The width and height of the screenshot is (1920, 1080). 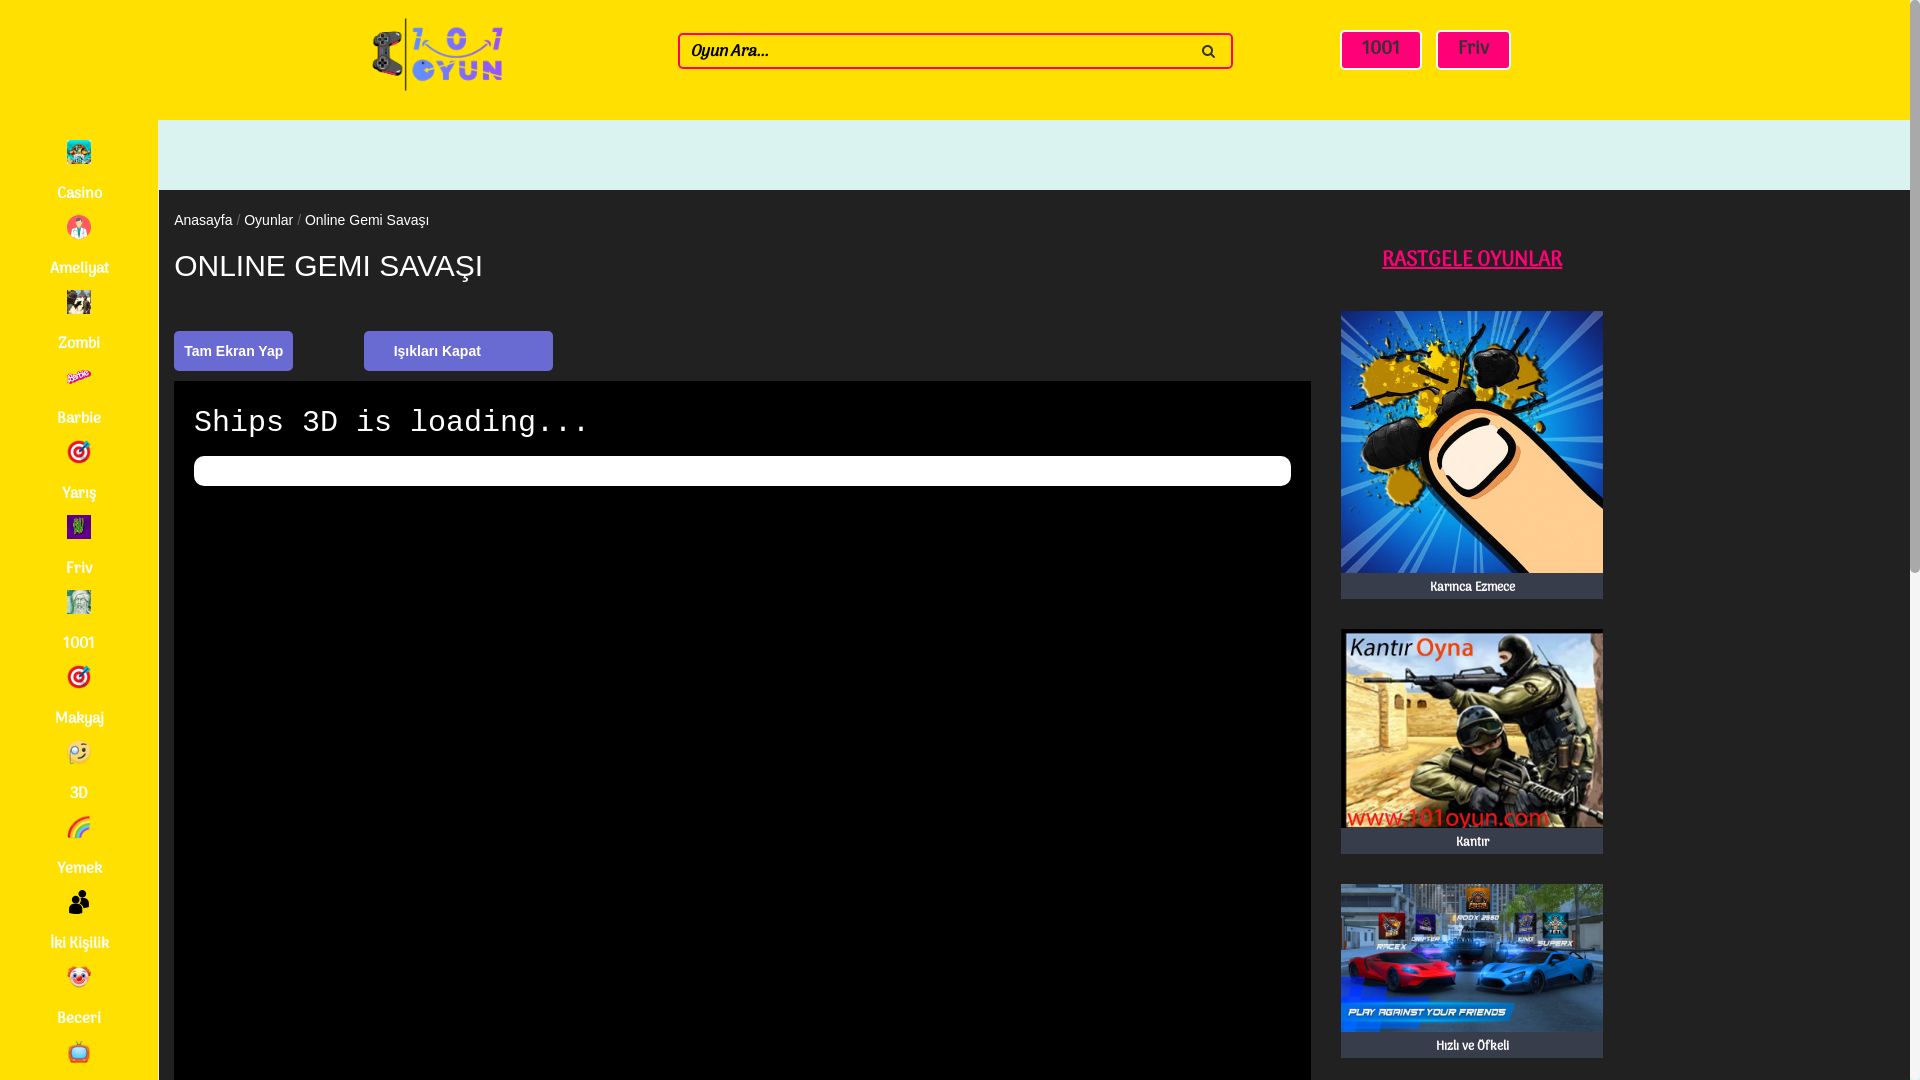 What do you see at coordinates (79, 998) in the screenshot?
I see `Beceri` at bounding box center [79, 998].